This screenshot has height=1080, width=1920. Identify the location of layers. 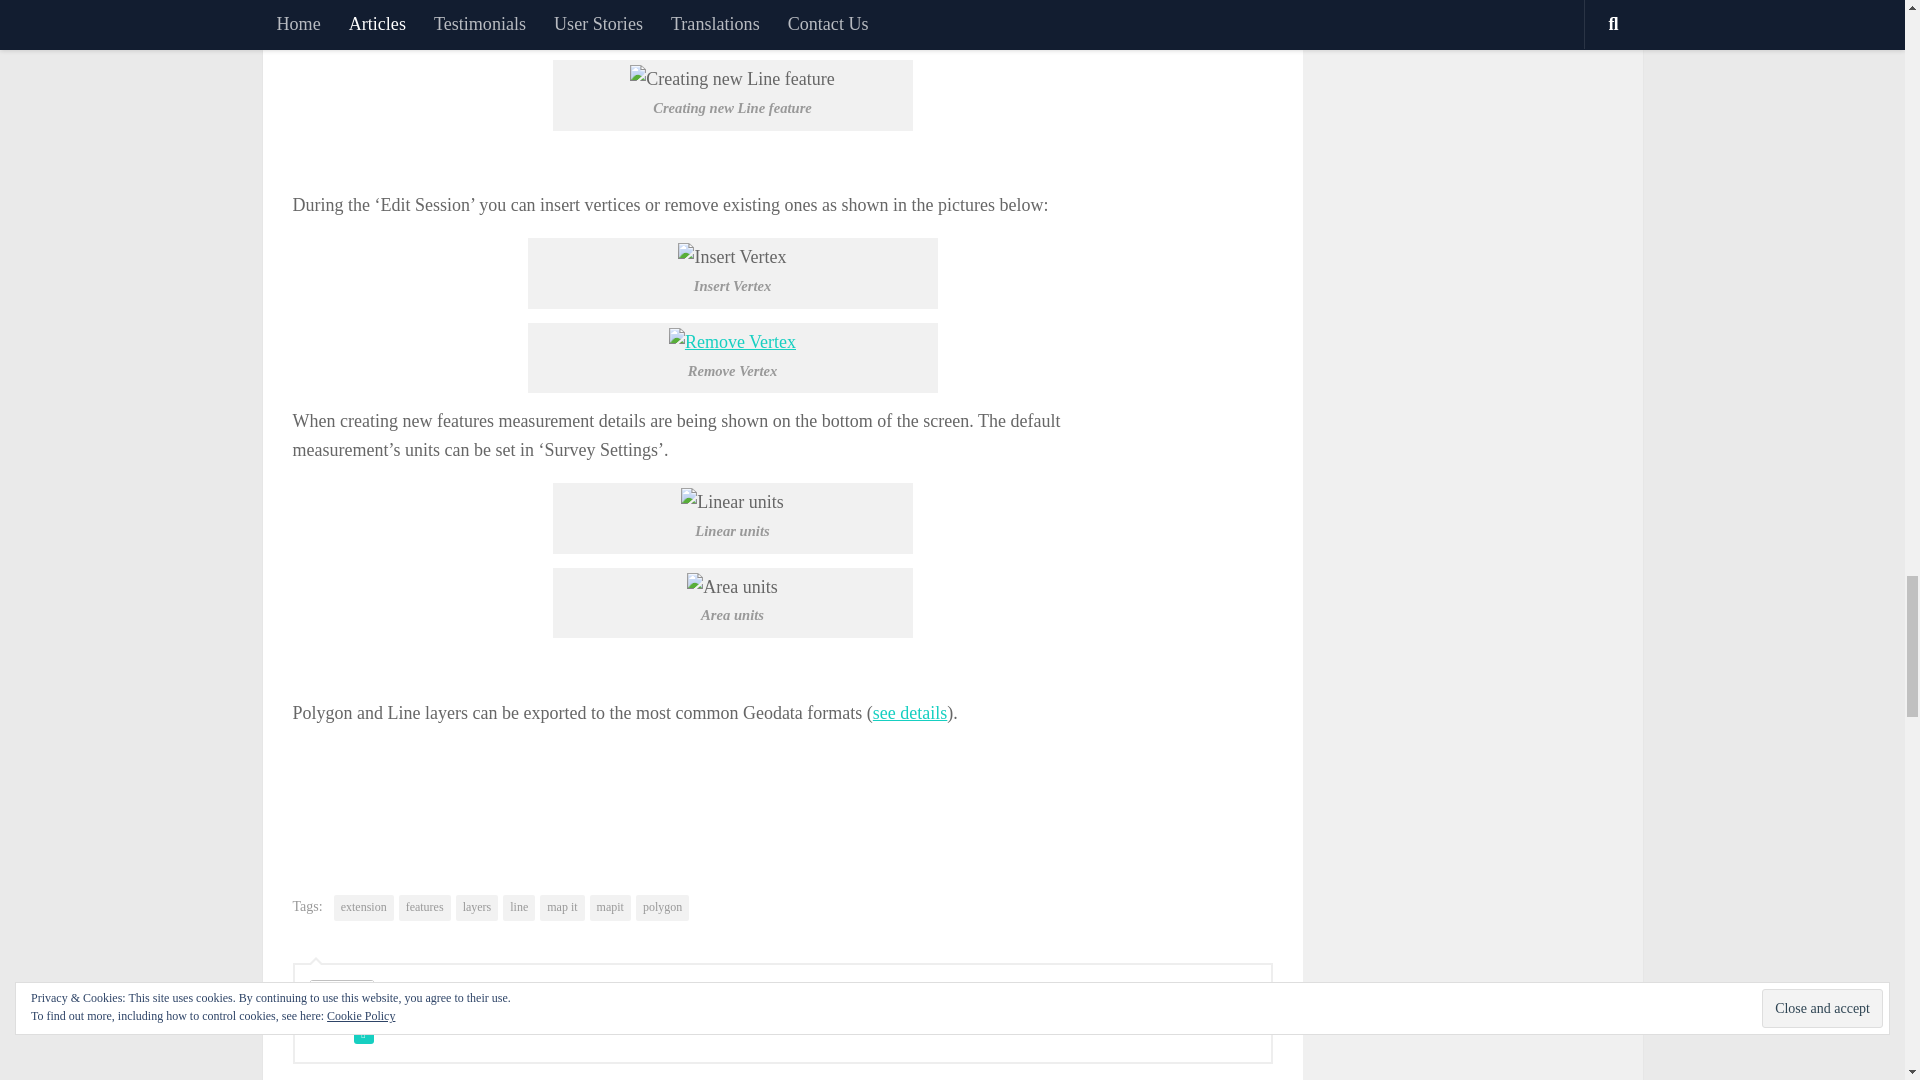
(478, 908).